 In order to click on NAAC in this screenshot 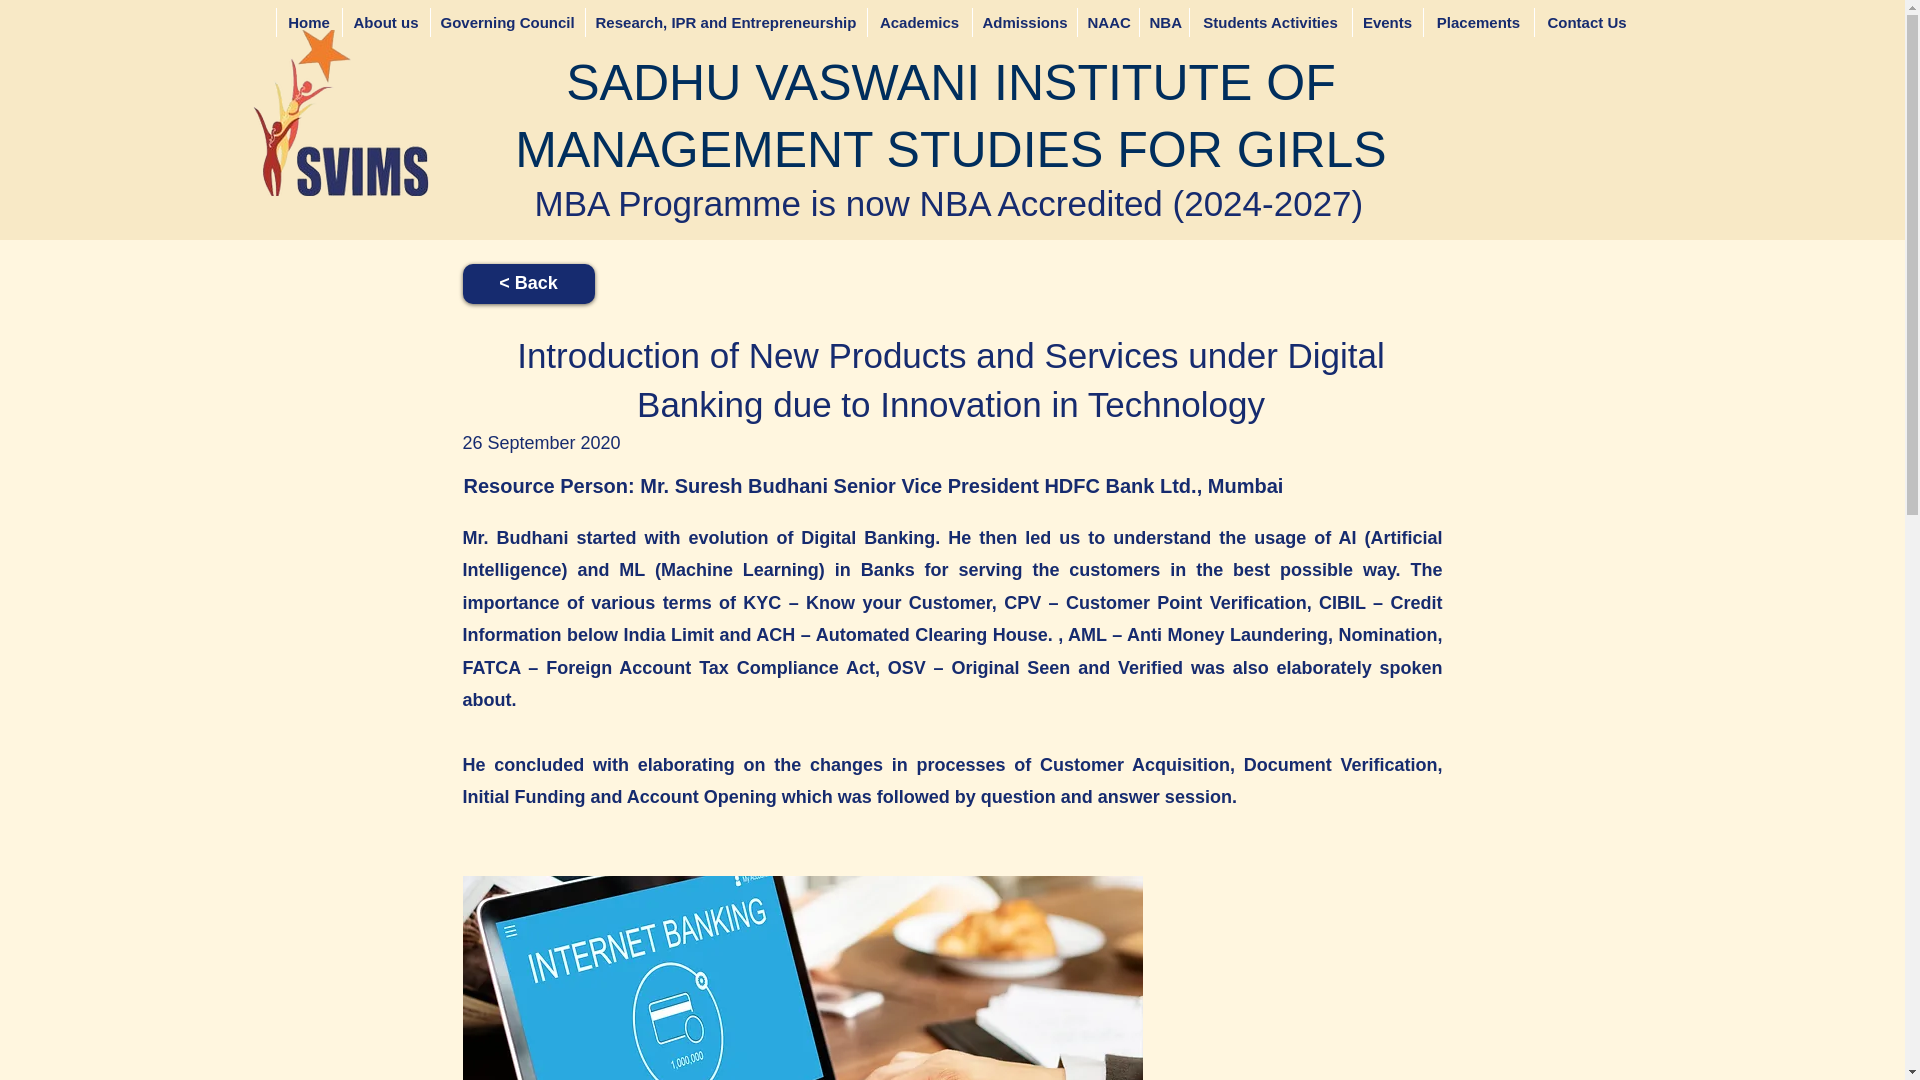, I will do `click(1106, 22)`.